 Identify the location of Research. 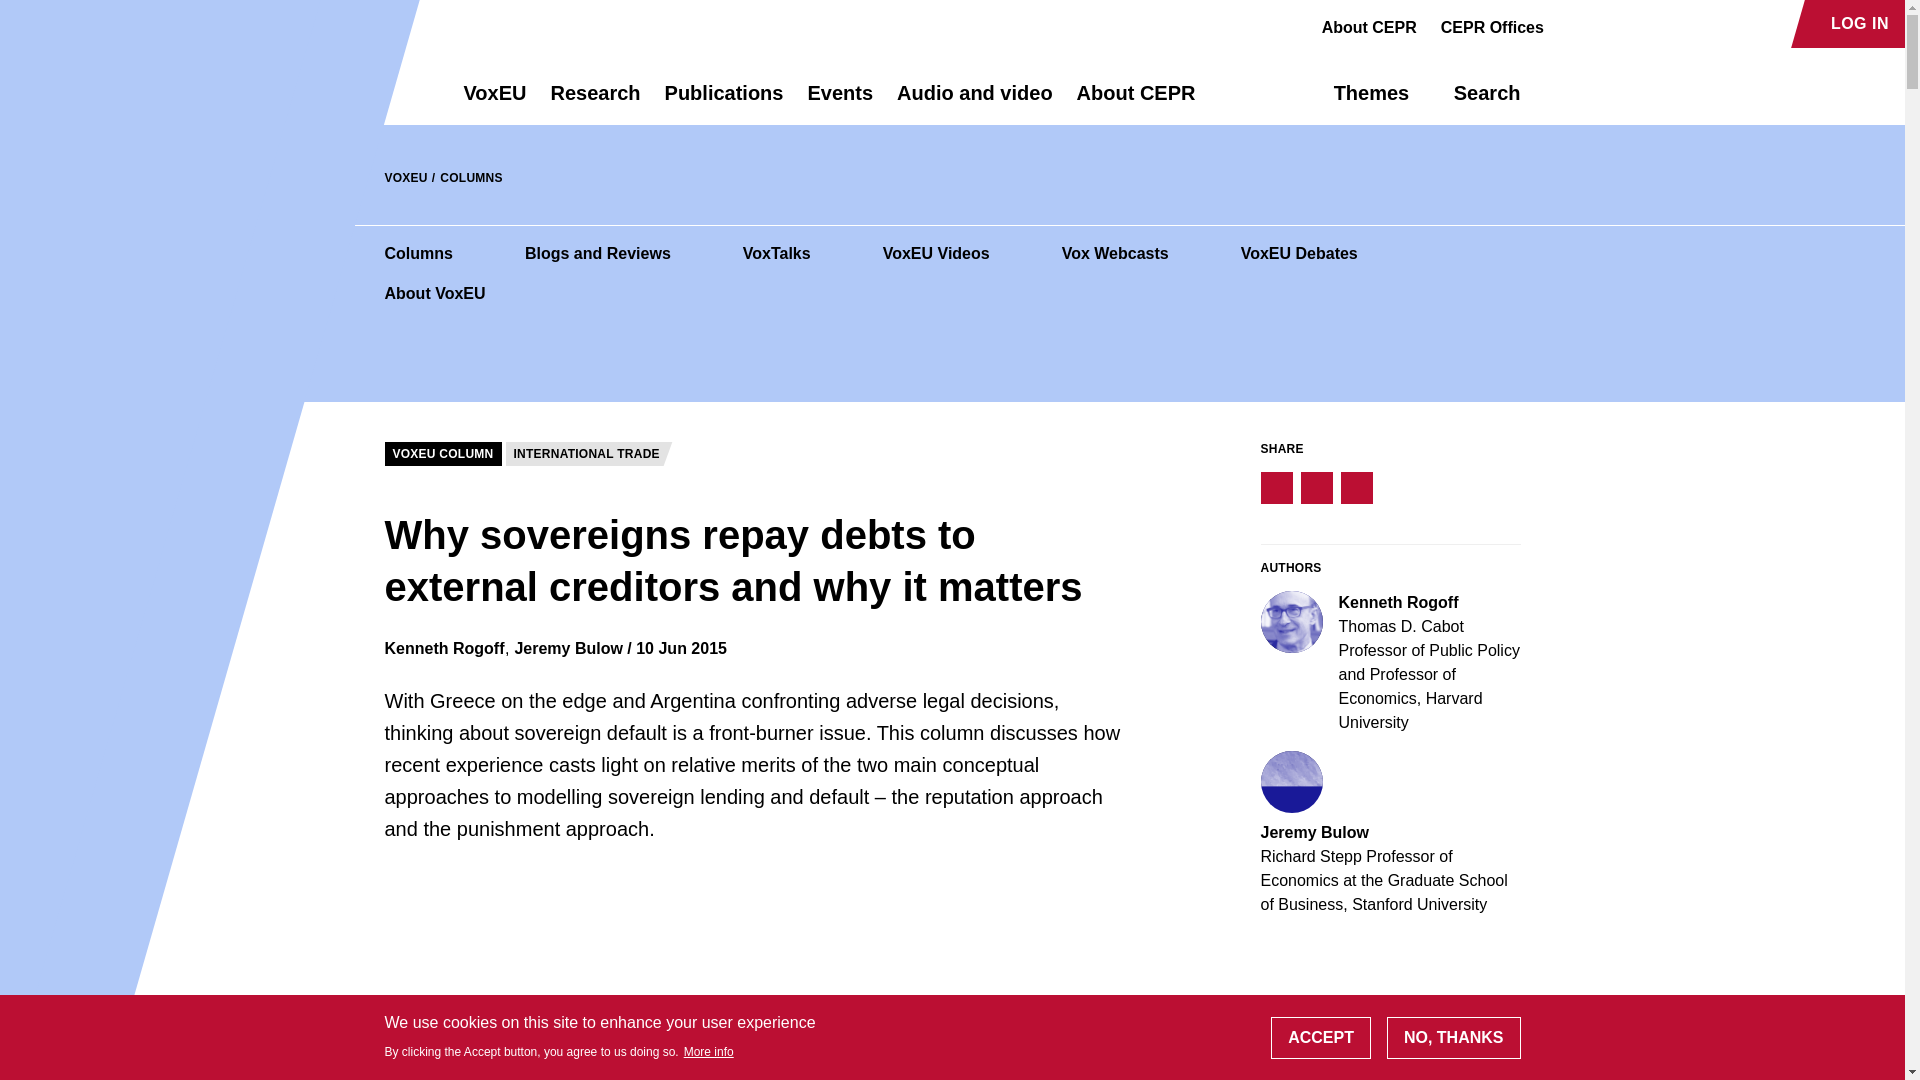
(594, 102).